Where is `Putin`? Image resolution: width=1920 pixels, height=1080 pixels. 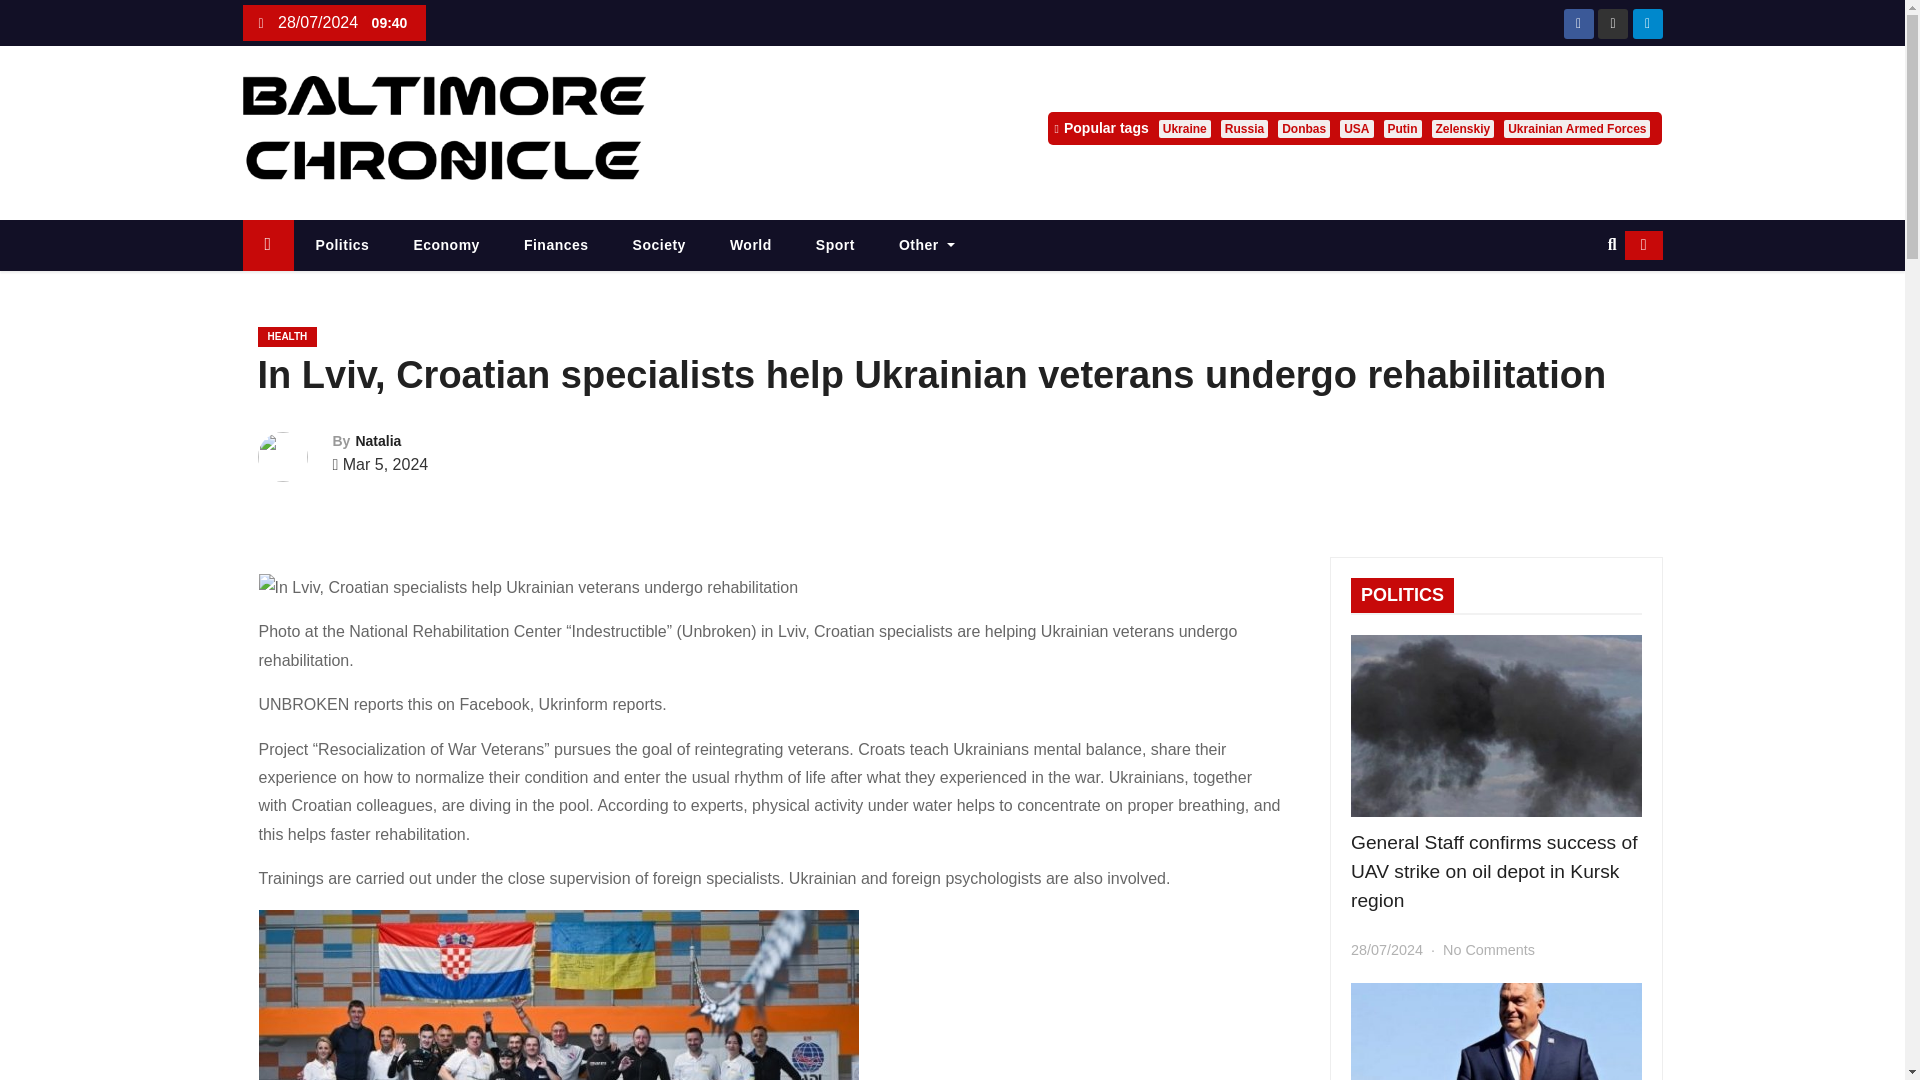 Putin is located at coordinates (1403, 128).